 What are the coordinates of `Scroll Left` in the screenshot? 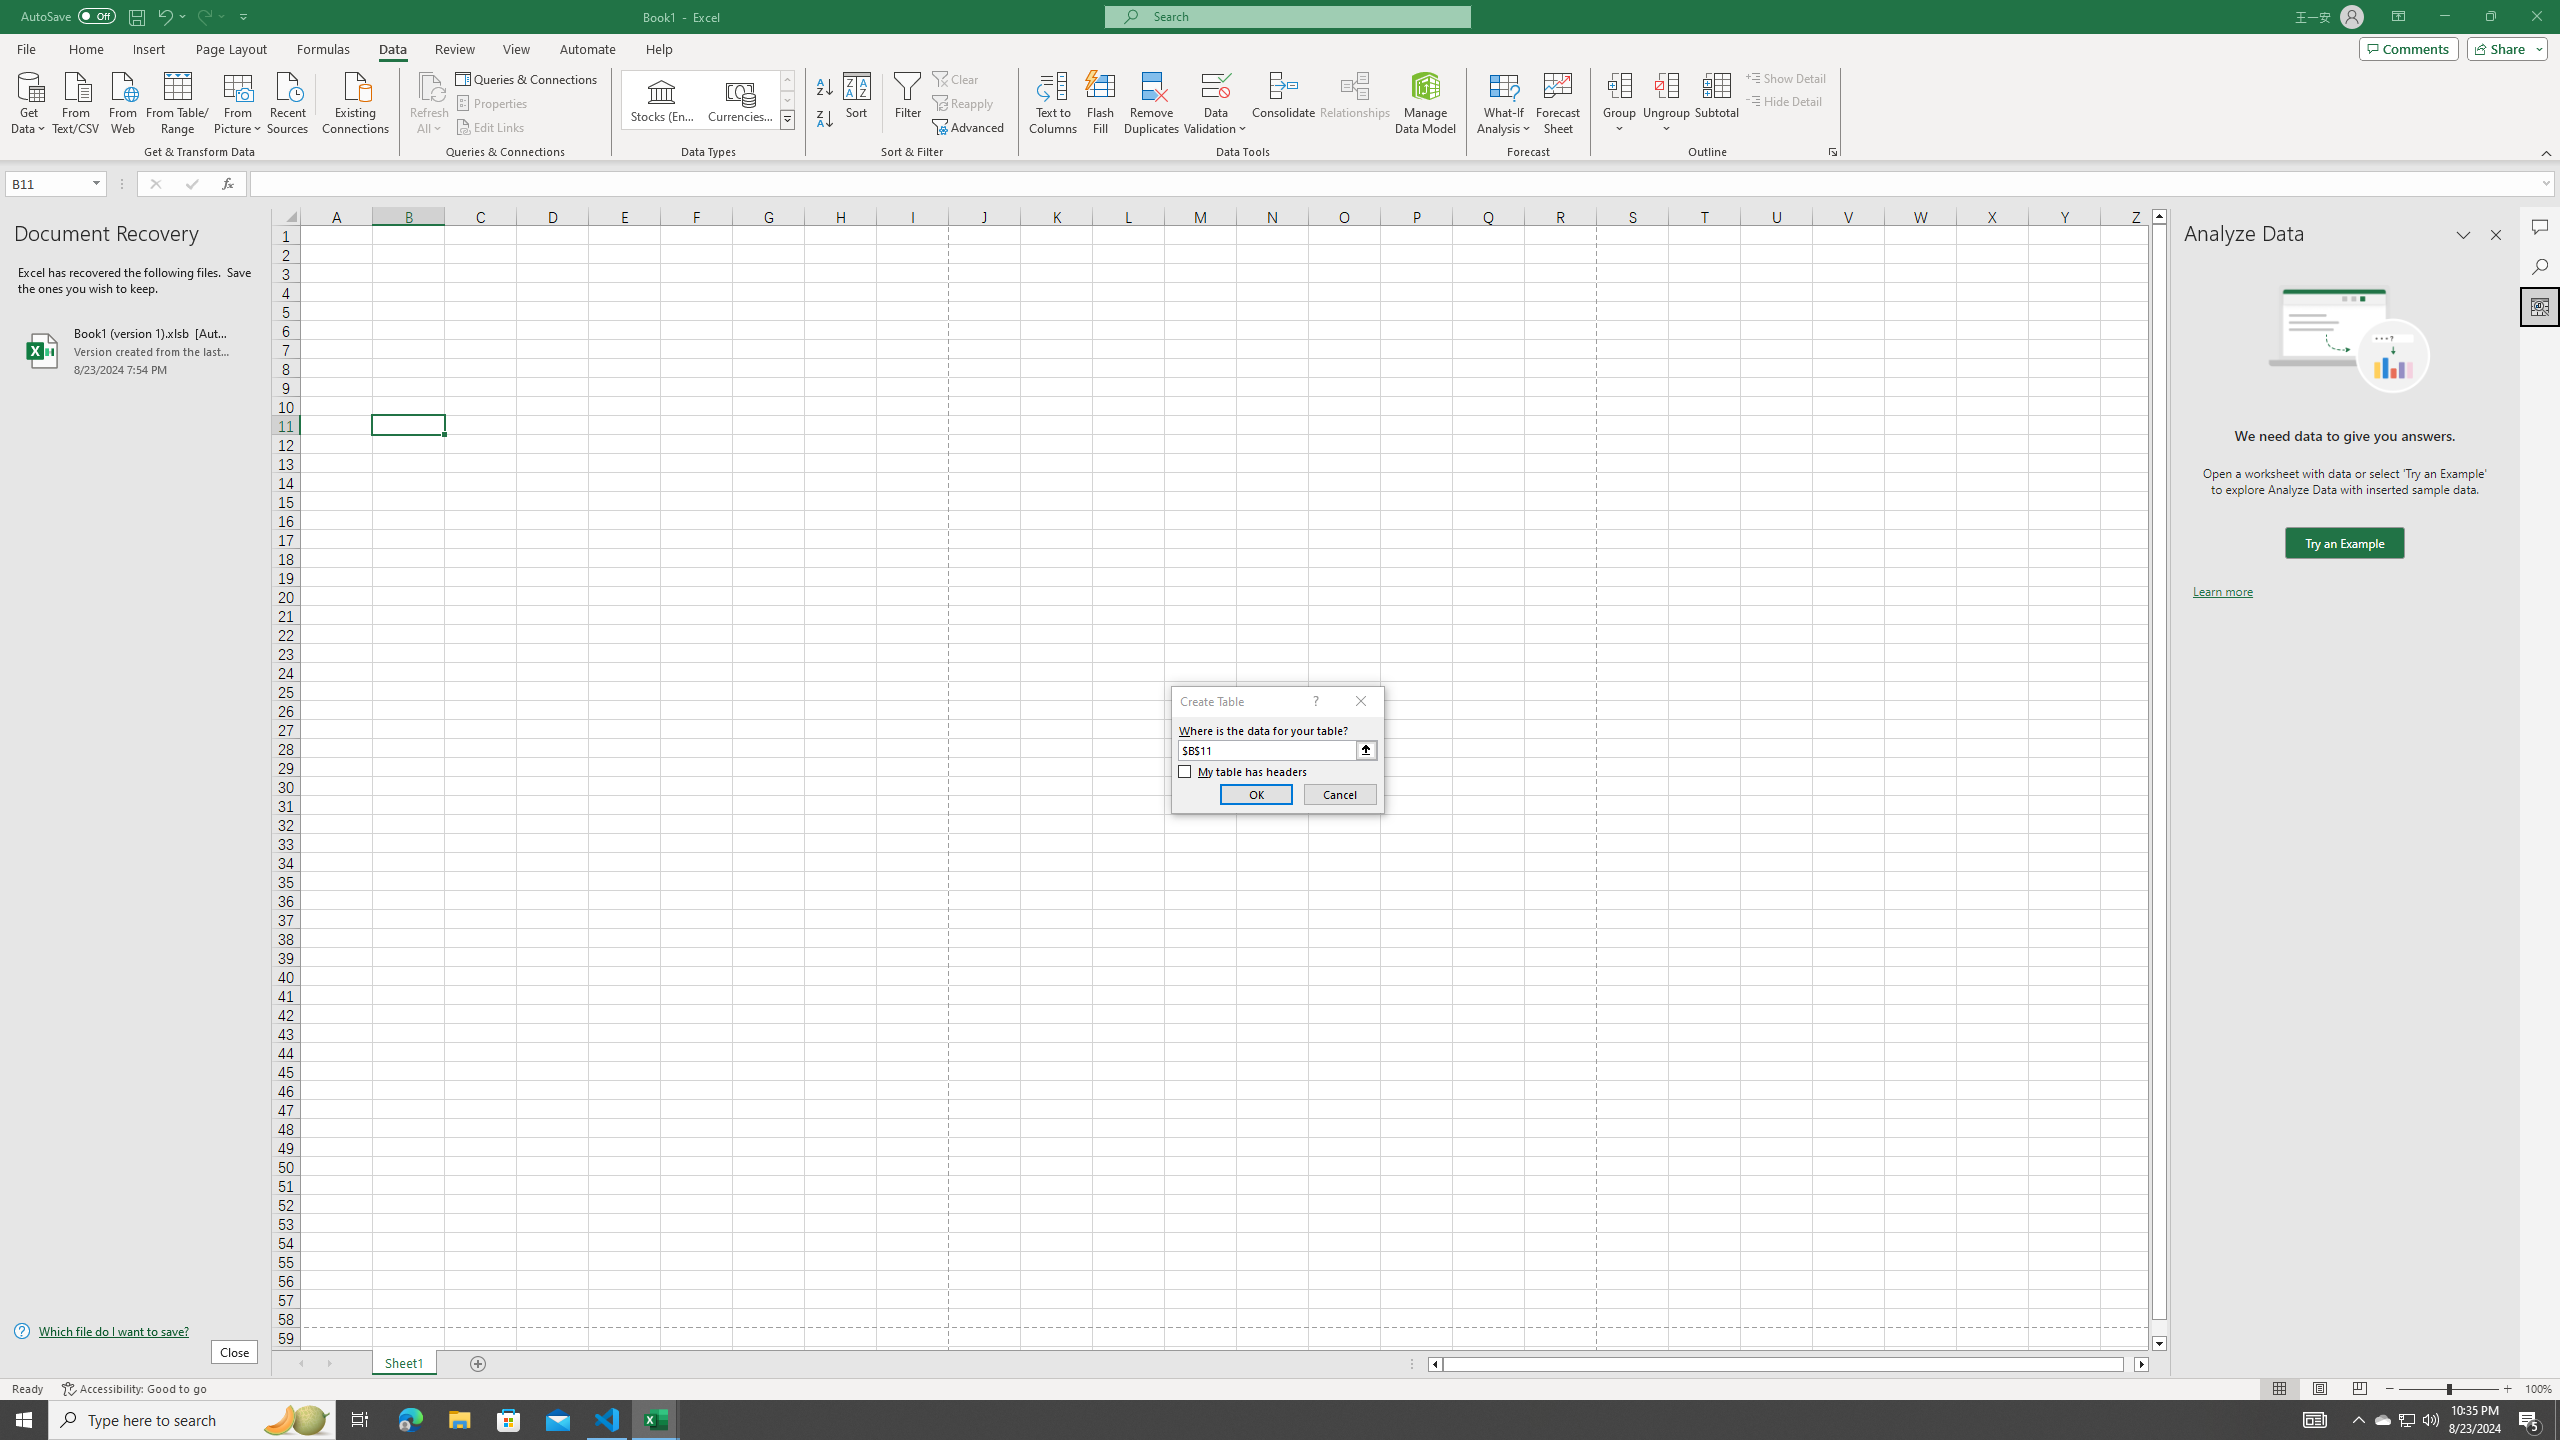 It's located at (300, 1364).